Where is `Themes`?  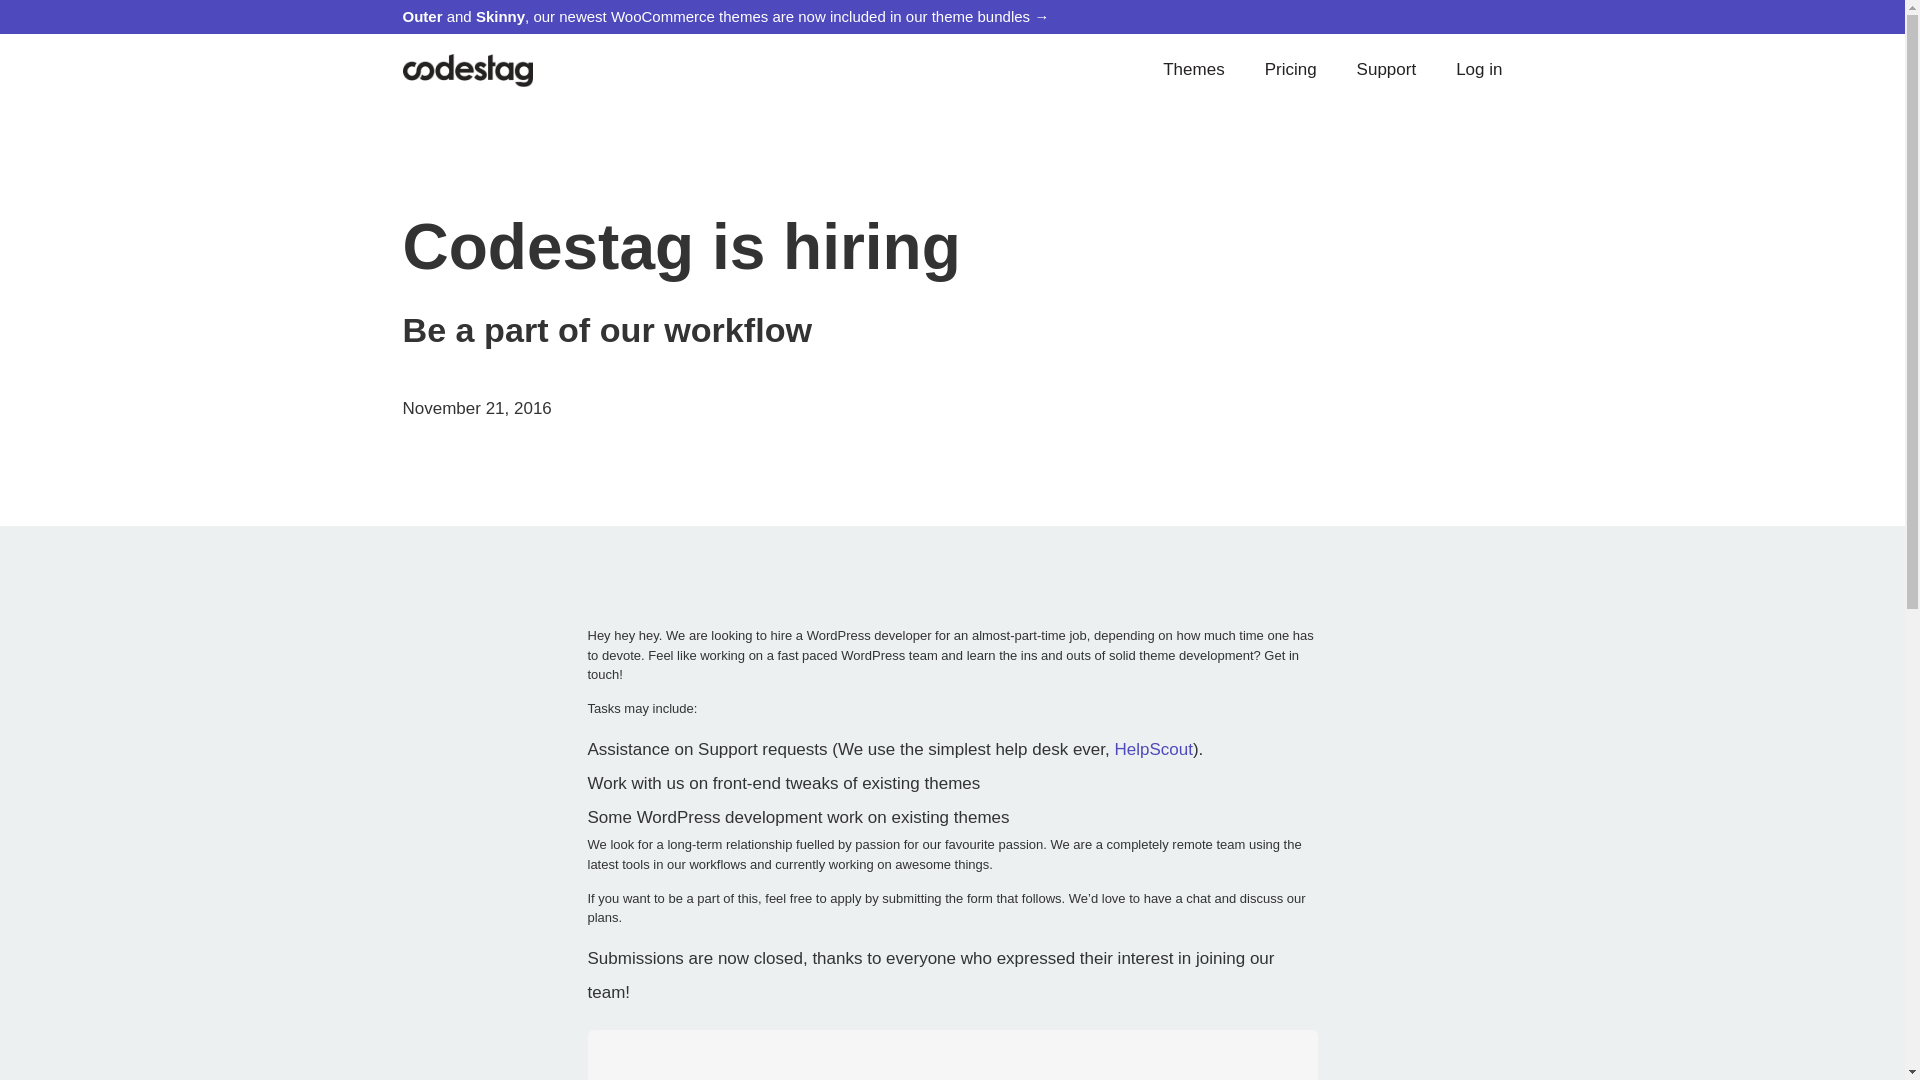
Themes is located at coordinates (1193, 69).